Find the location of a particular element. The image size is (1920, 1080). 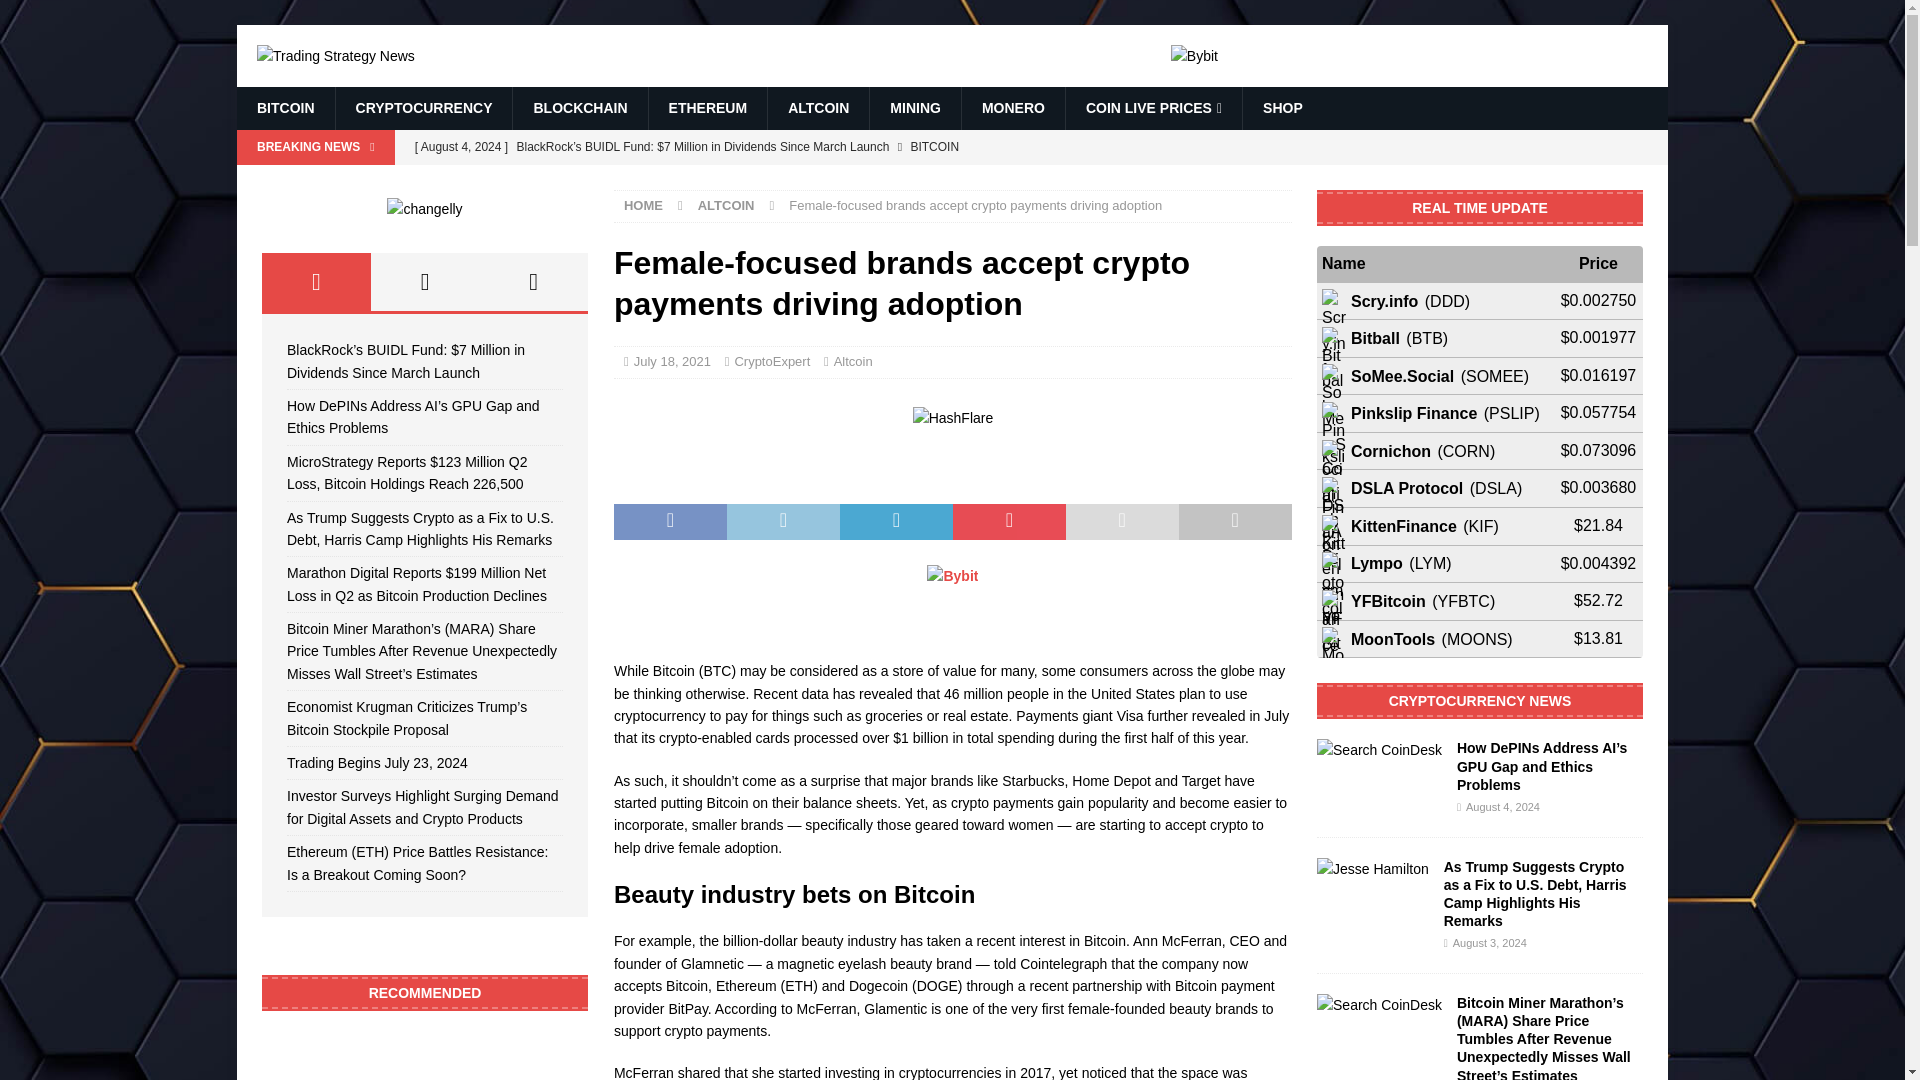

BITCOIN is located at coordinates (285, 108).